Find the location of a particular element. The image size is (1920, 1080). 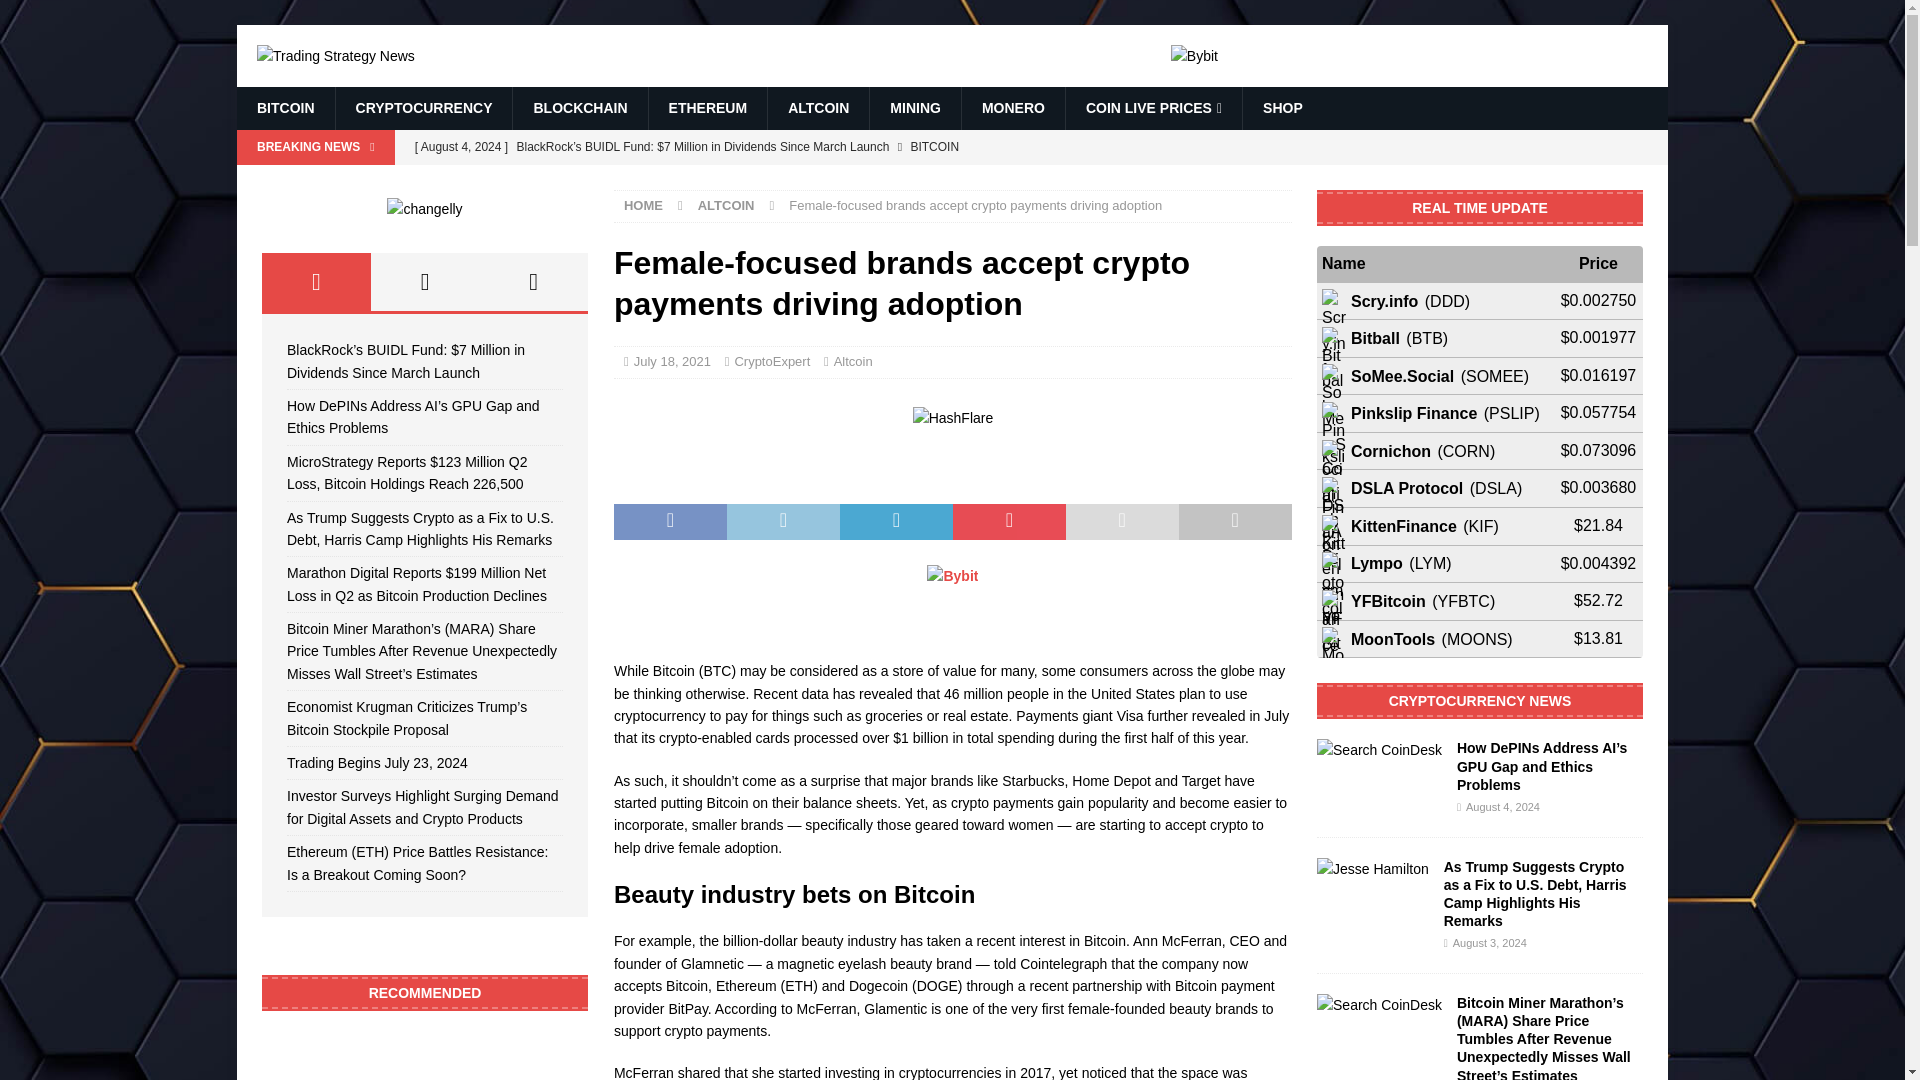

BITCOIN is located at coordinates (285, 108).